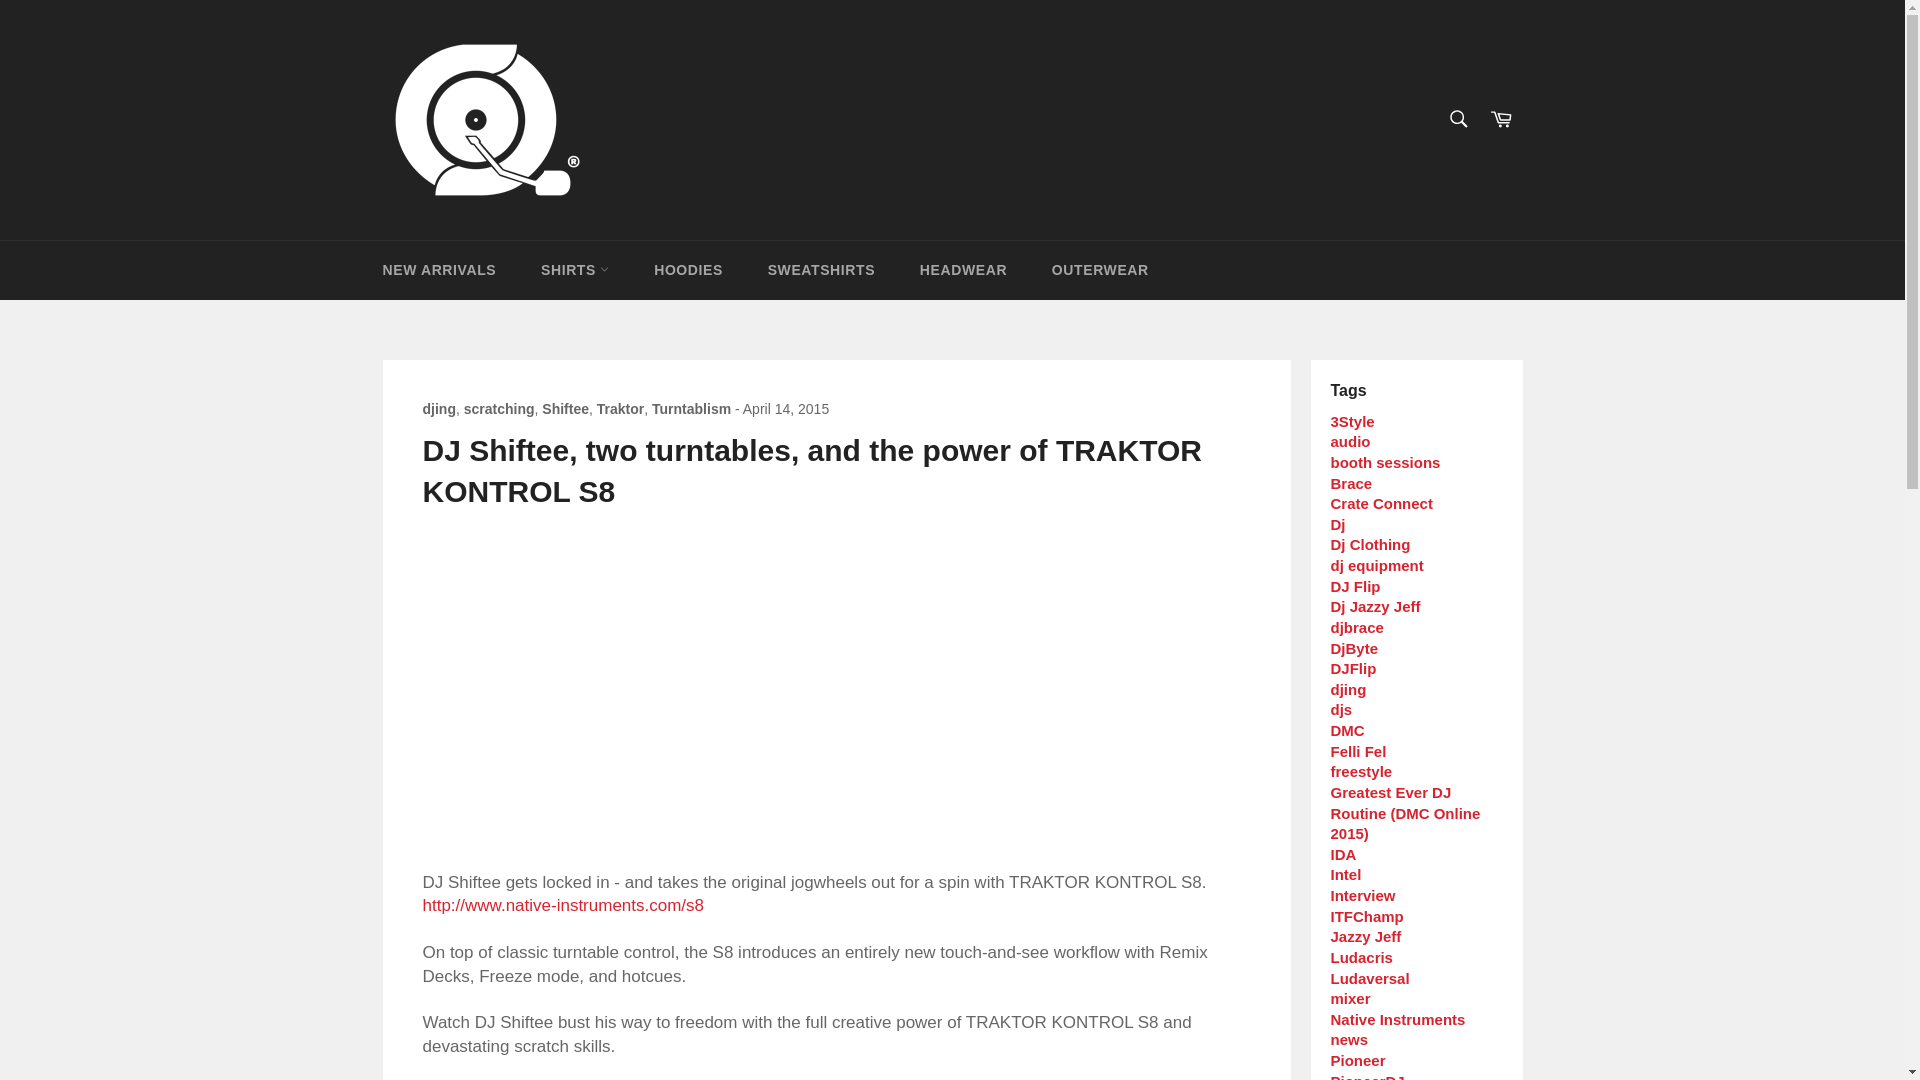 The width and height of the screenshot is (1920, 1080). What do you see at coordinates (1353, 668) in the screenshot?
I see `Show articles tagged DJFlip` at bounding box center [1353, 668].